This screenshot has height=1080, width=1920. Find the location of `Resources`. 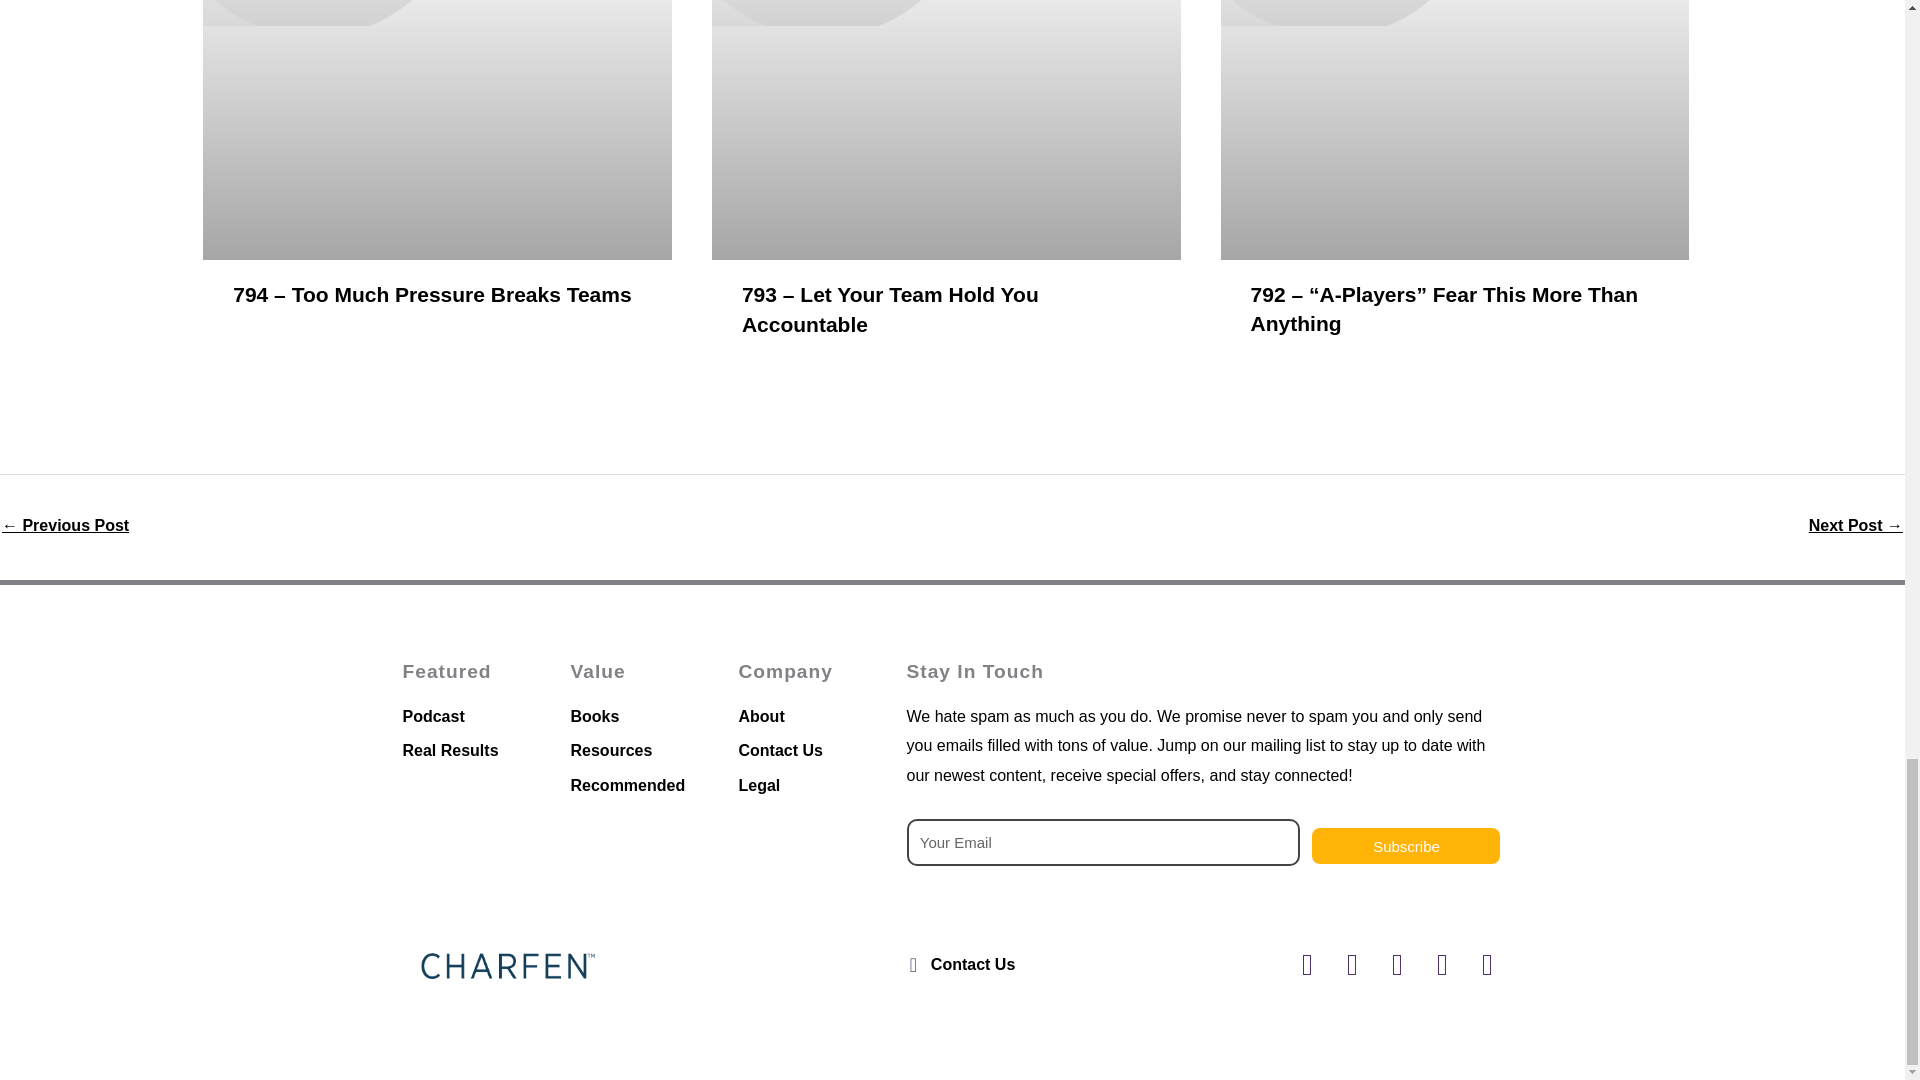

Resources is located at coordinates (644, 750).